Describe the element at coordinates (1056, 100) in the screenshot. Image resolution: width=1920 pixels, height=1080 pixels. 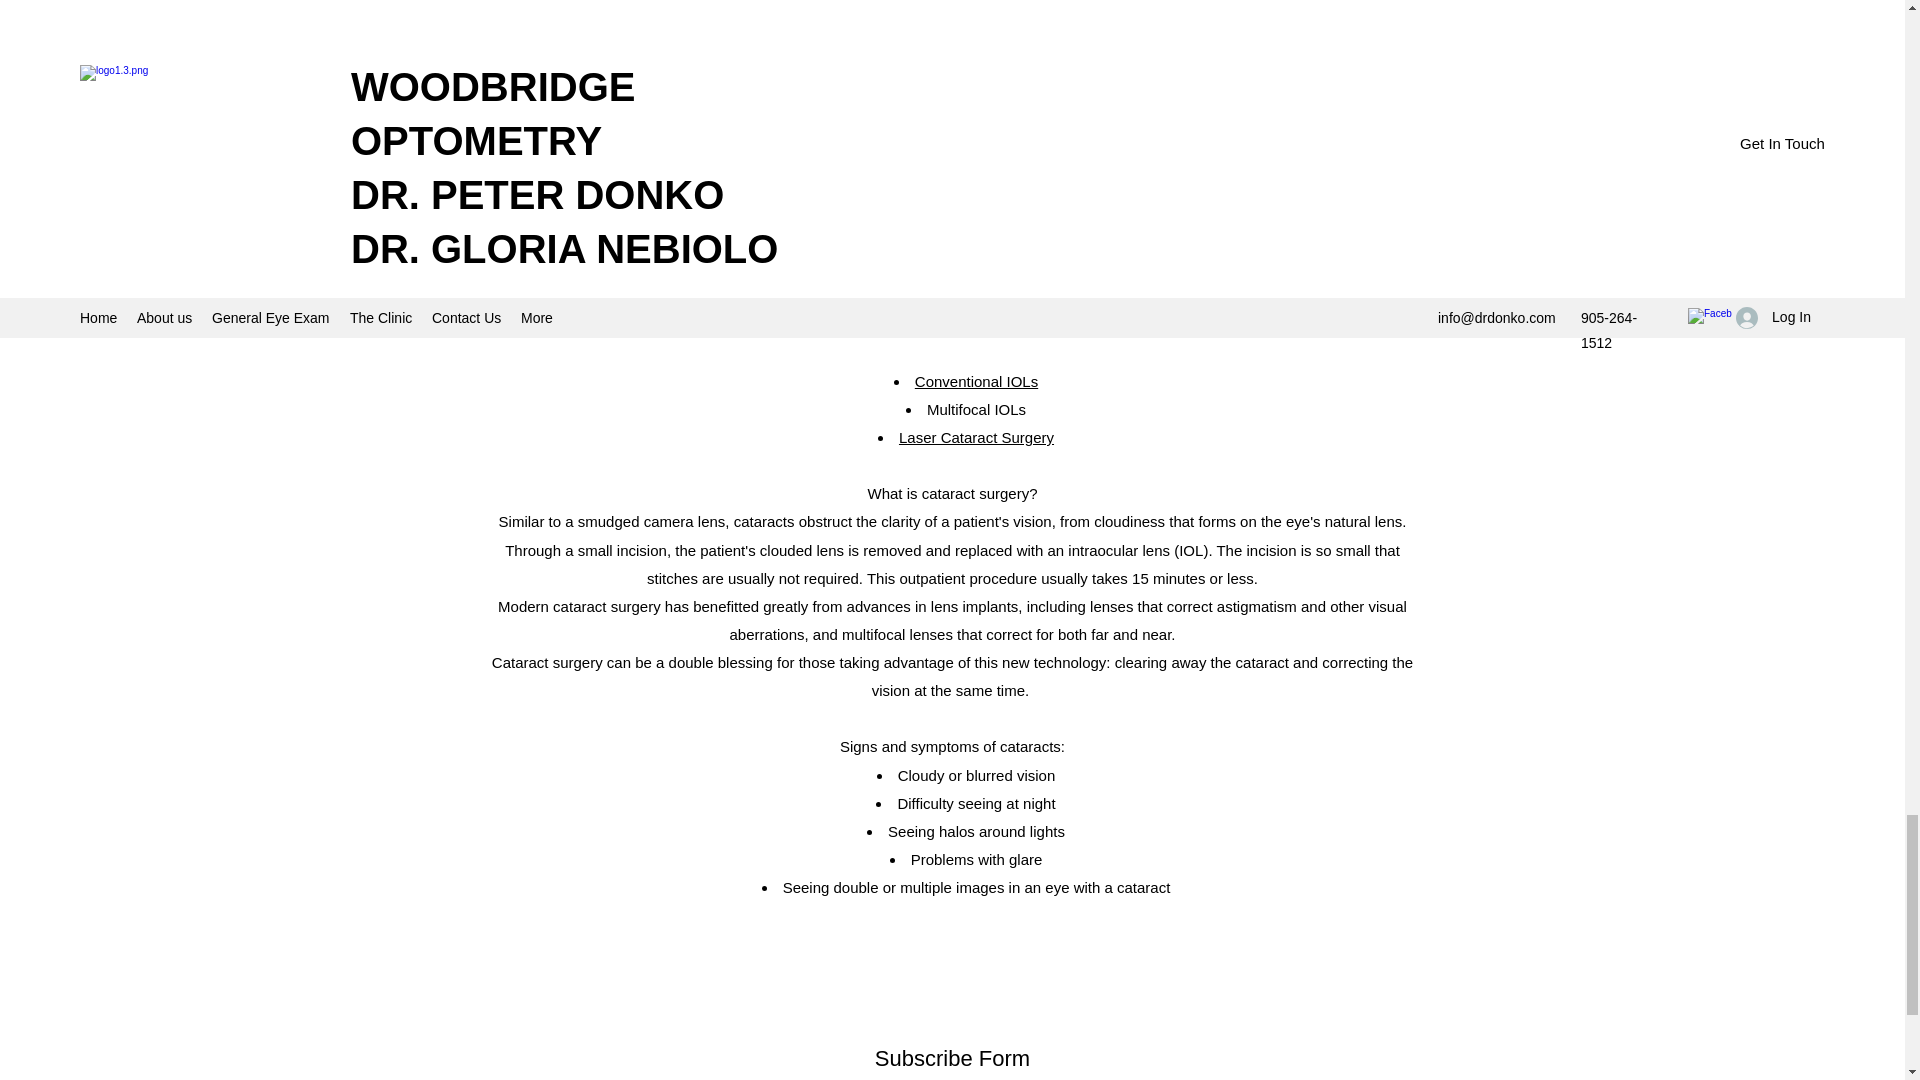
I see ` laser eye surgery team` at that location.